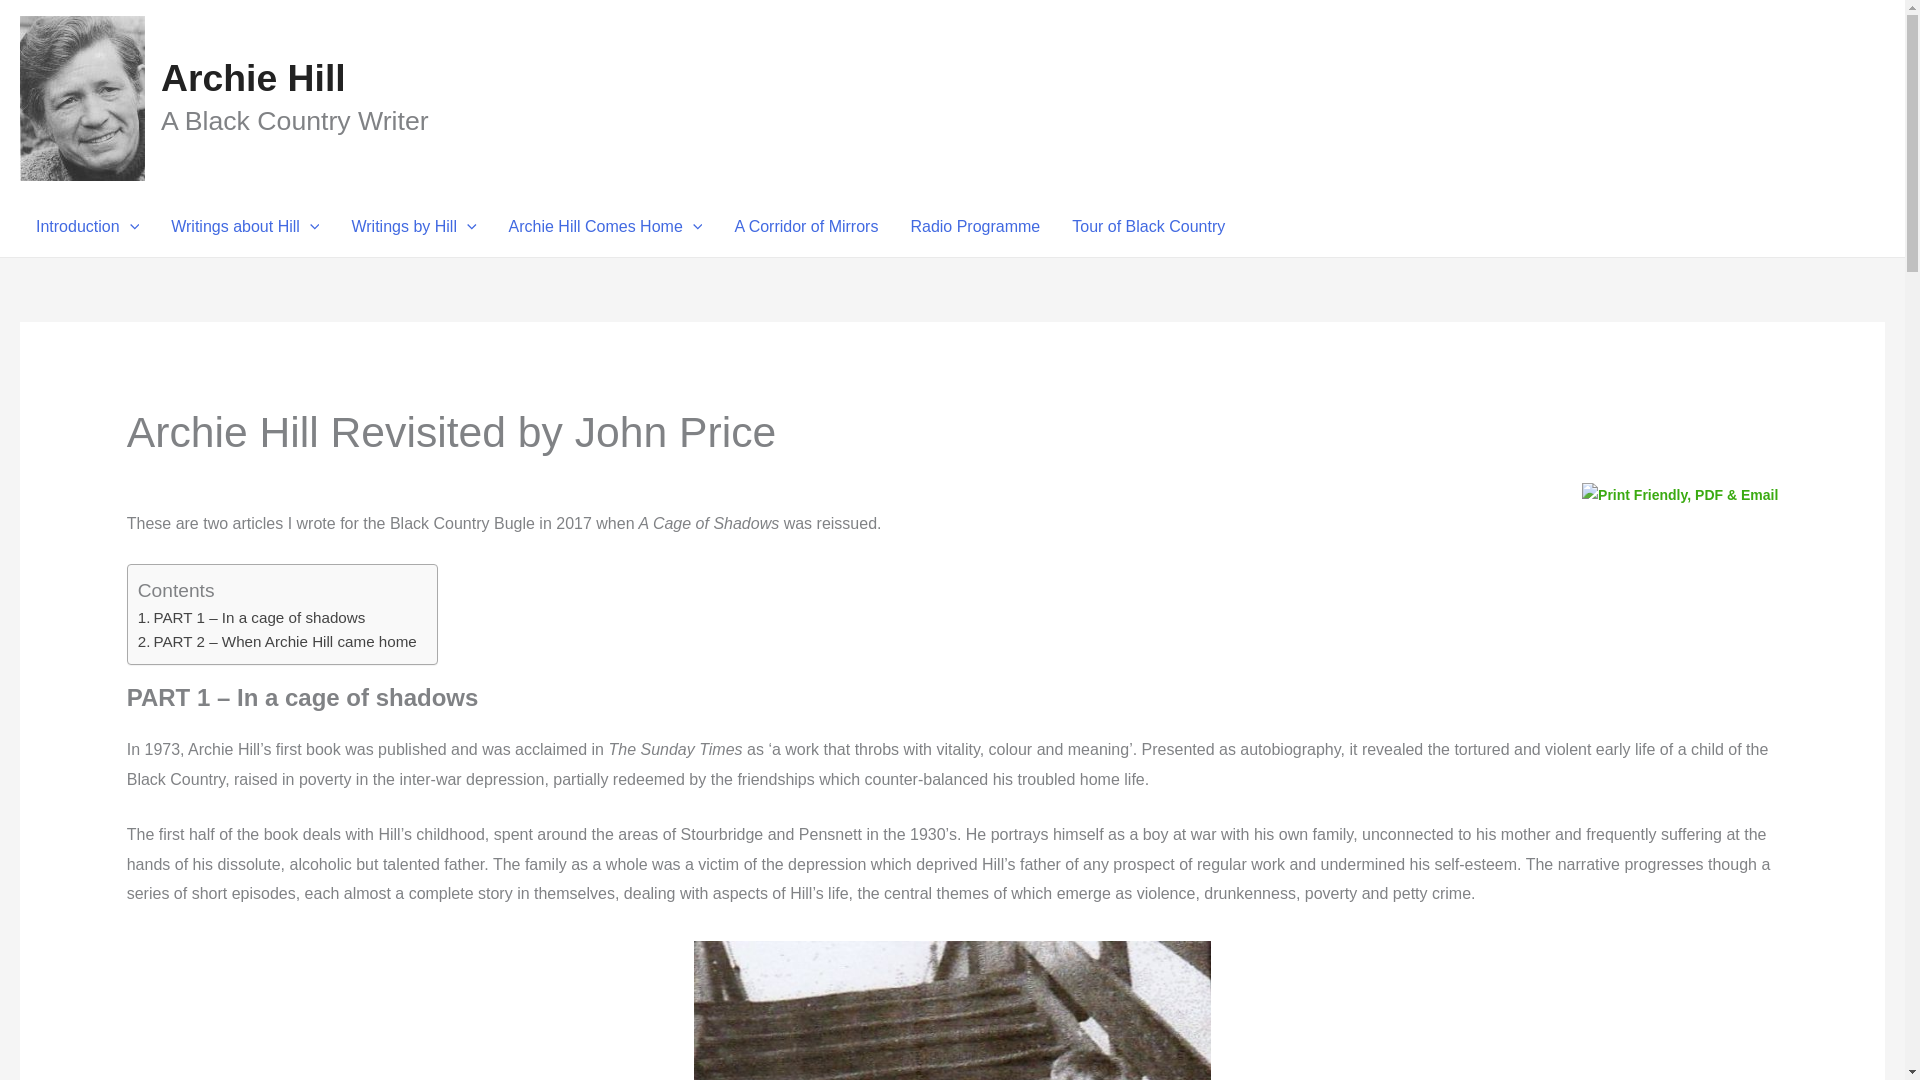 The image size is (1920, 1080). I want to click on A Corridor of Mirrors, so click(806, 226).